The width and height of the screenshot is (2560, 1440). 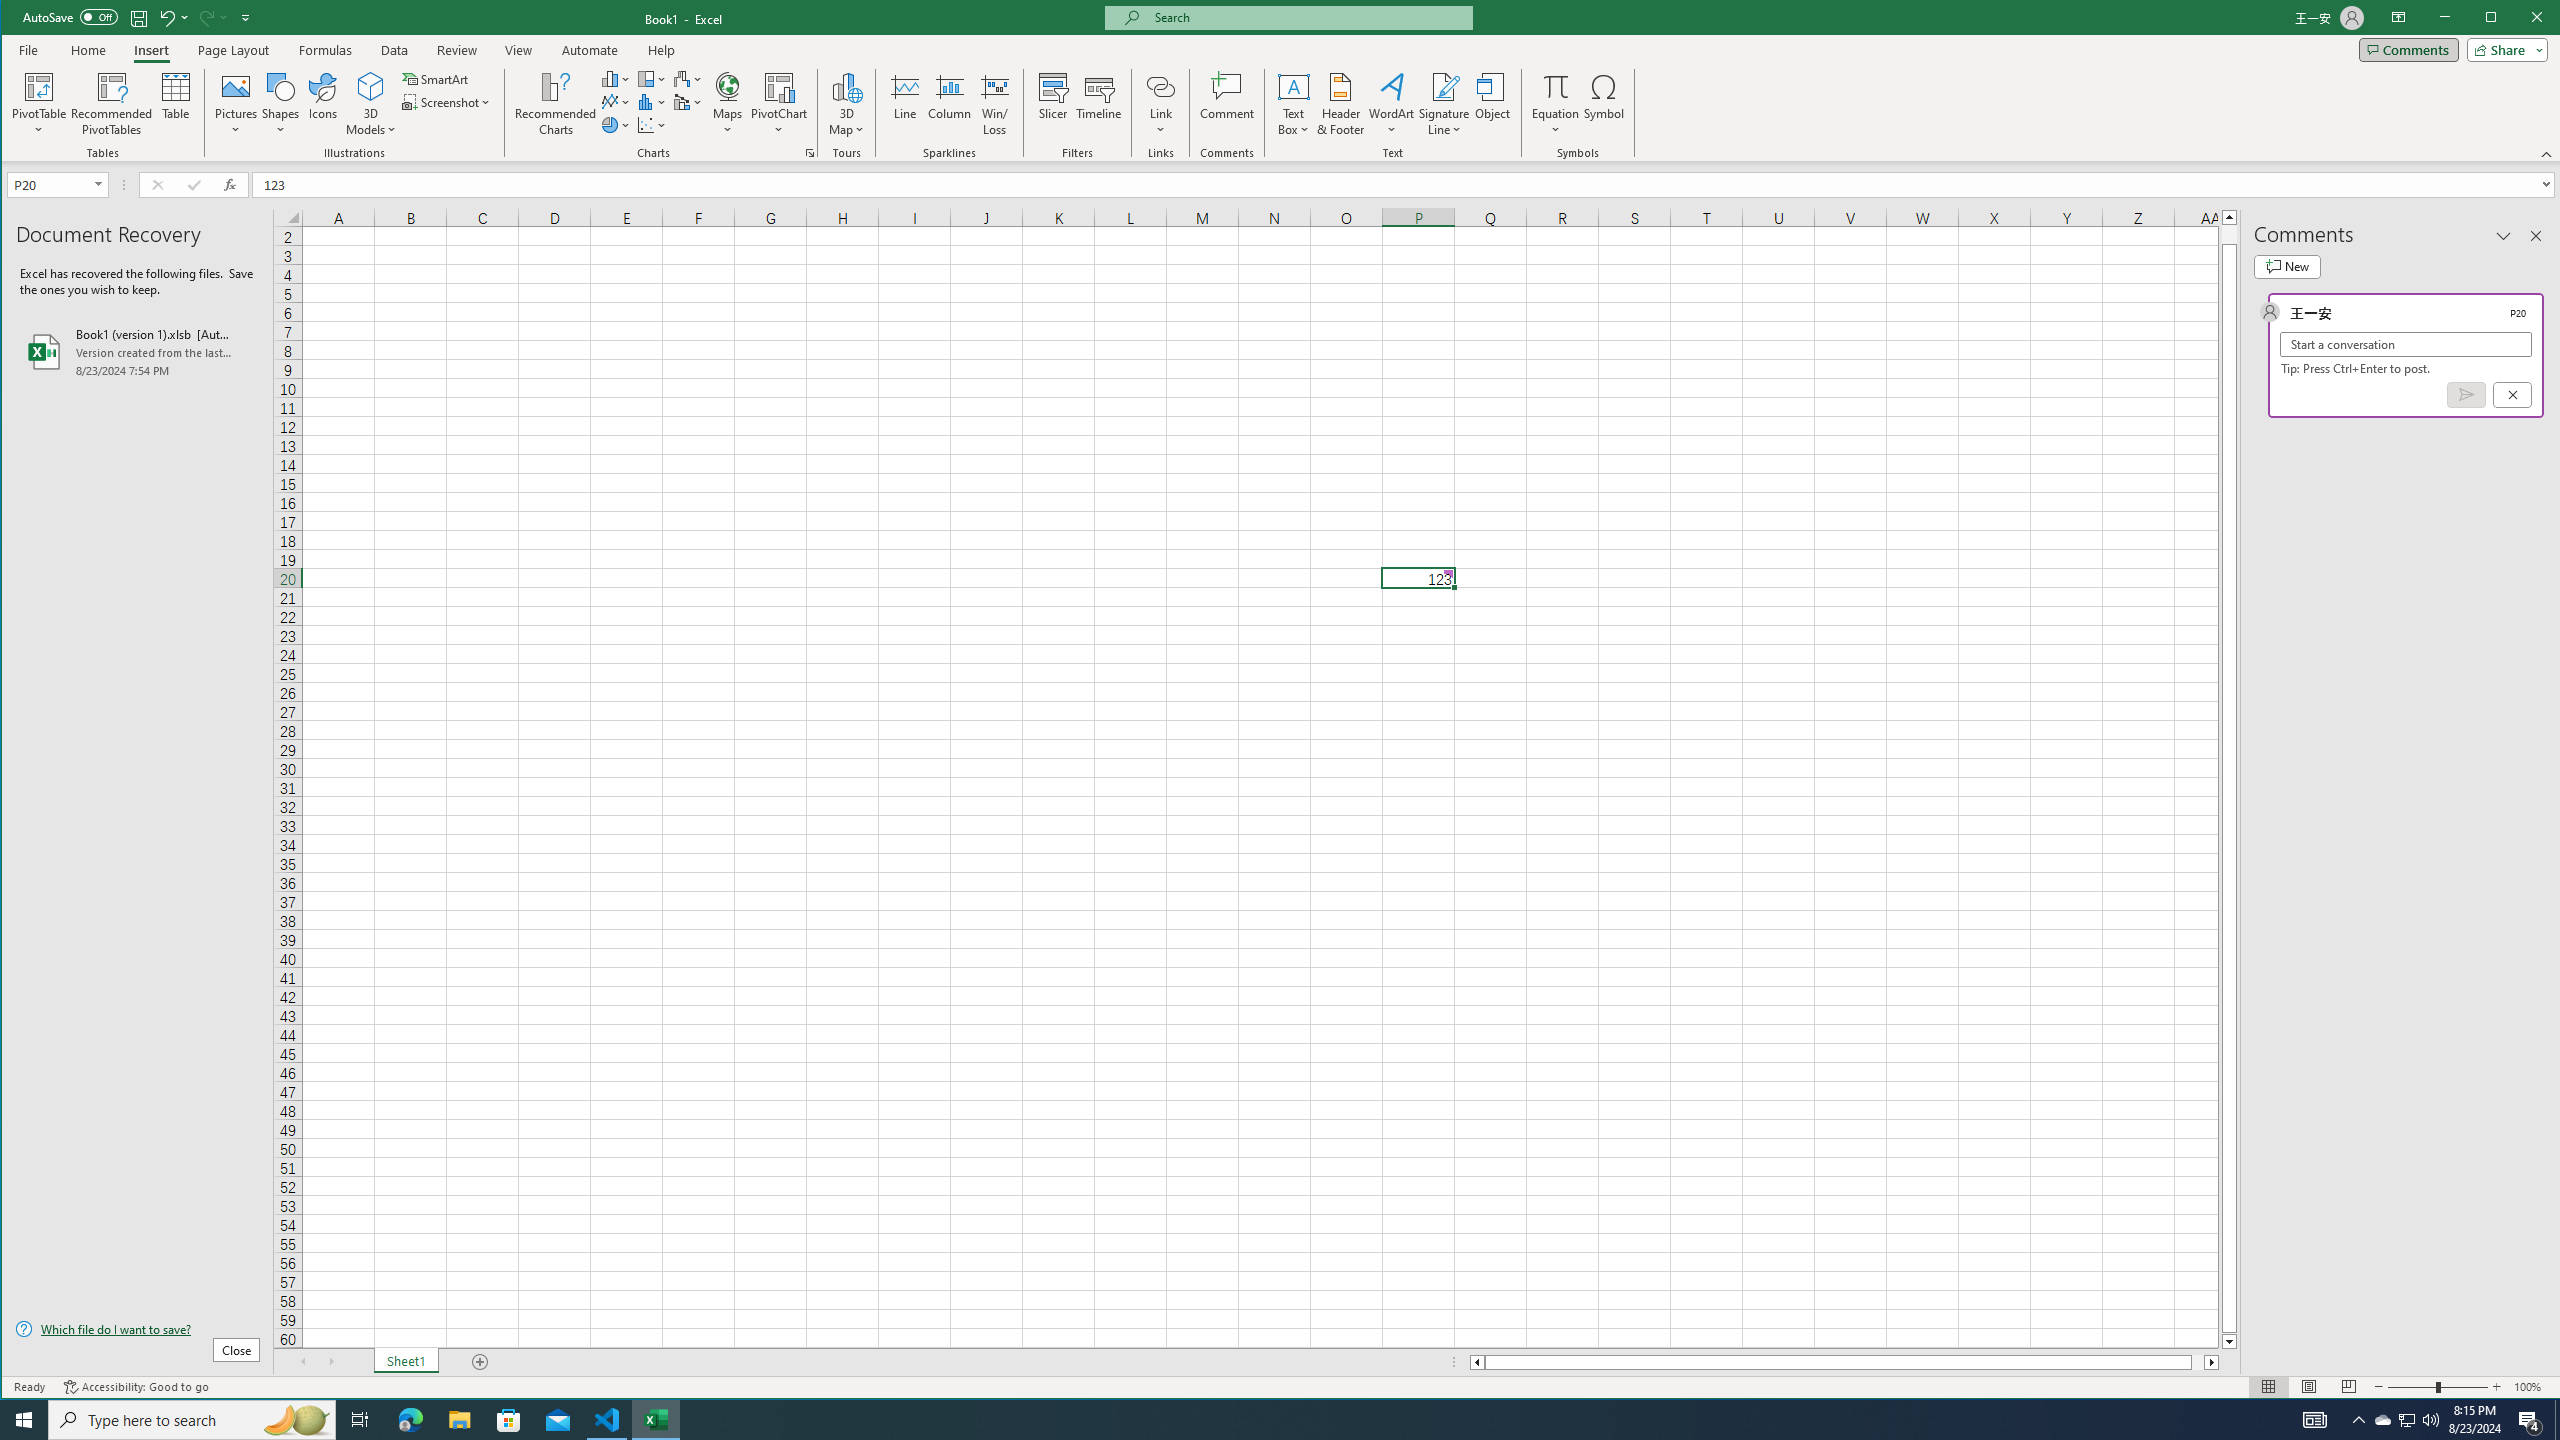 What do you see at coordinates (1341, 104) in the screenshot?
I see `Header & Footer...` at bounding box center [1341, 104].